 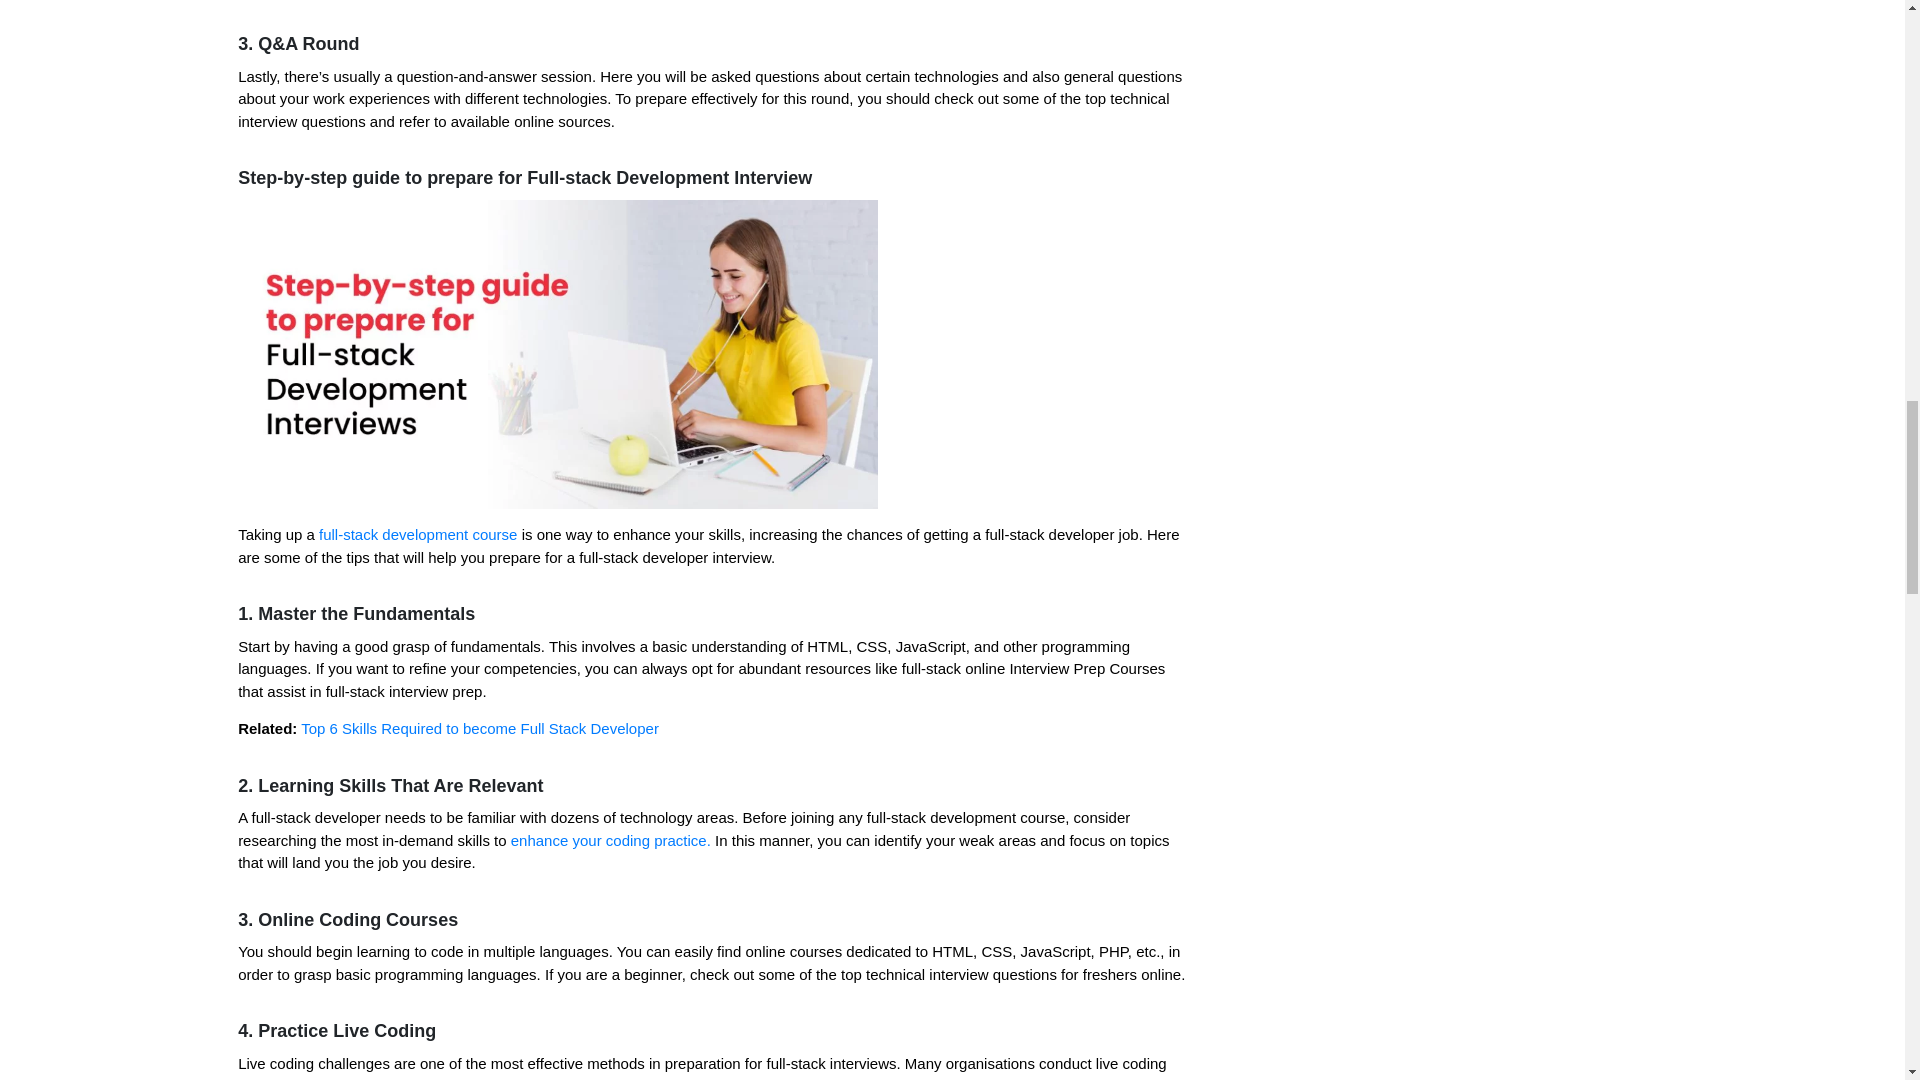 I want to click on enhance your coding practice., so click(x=610, y=840).